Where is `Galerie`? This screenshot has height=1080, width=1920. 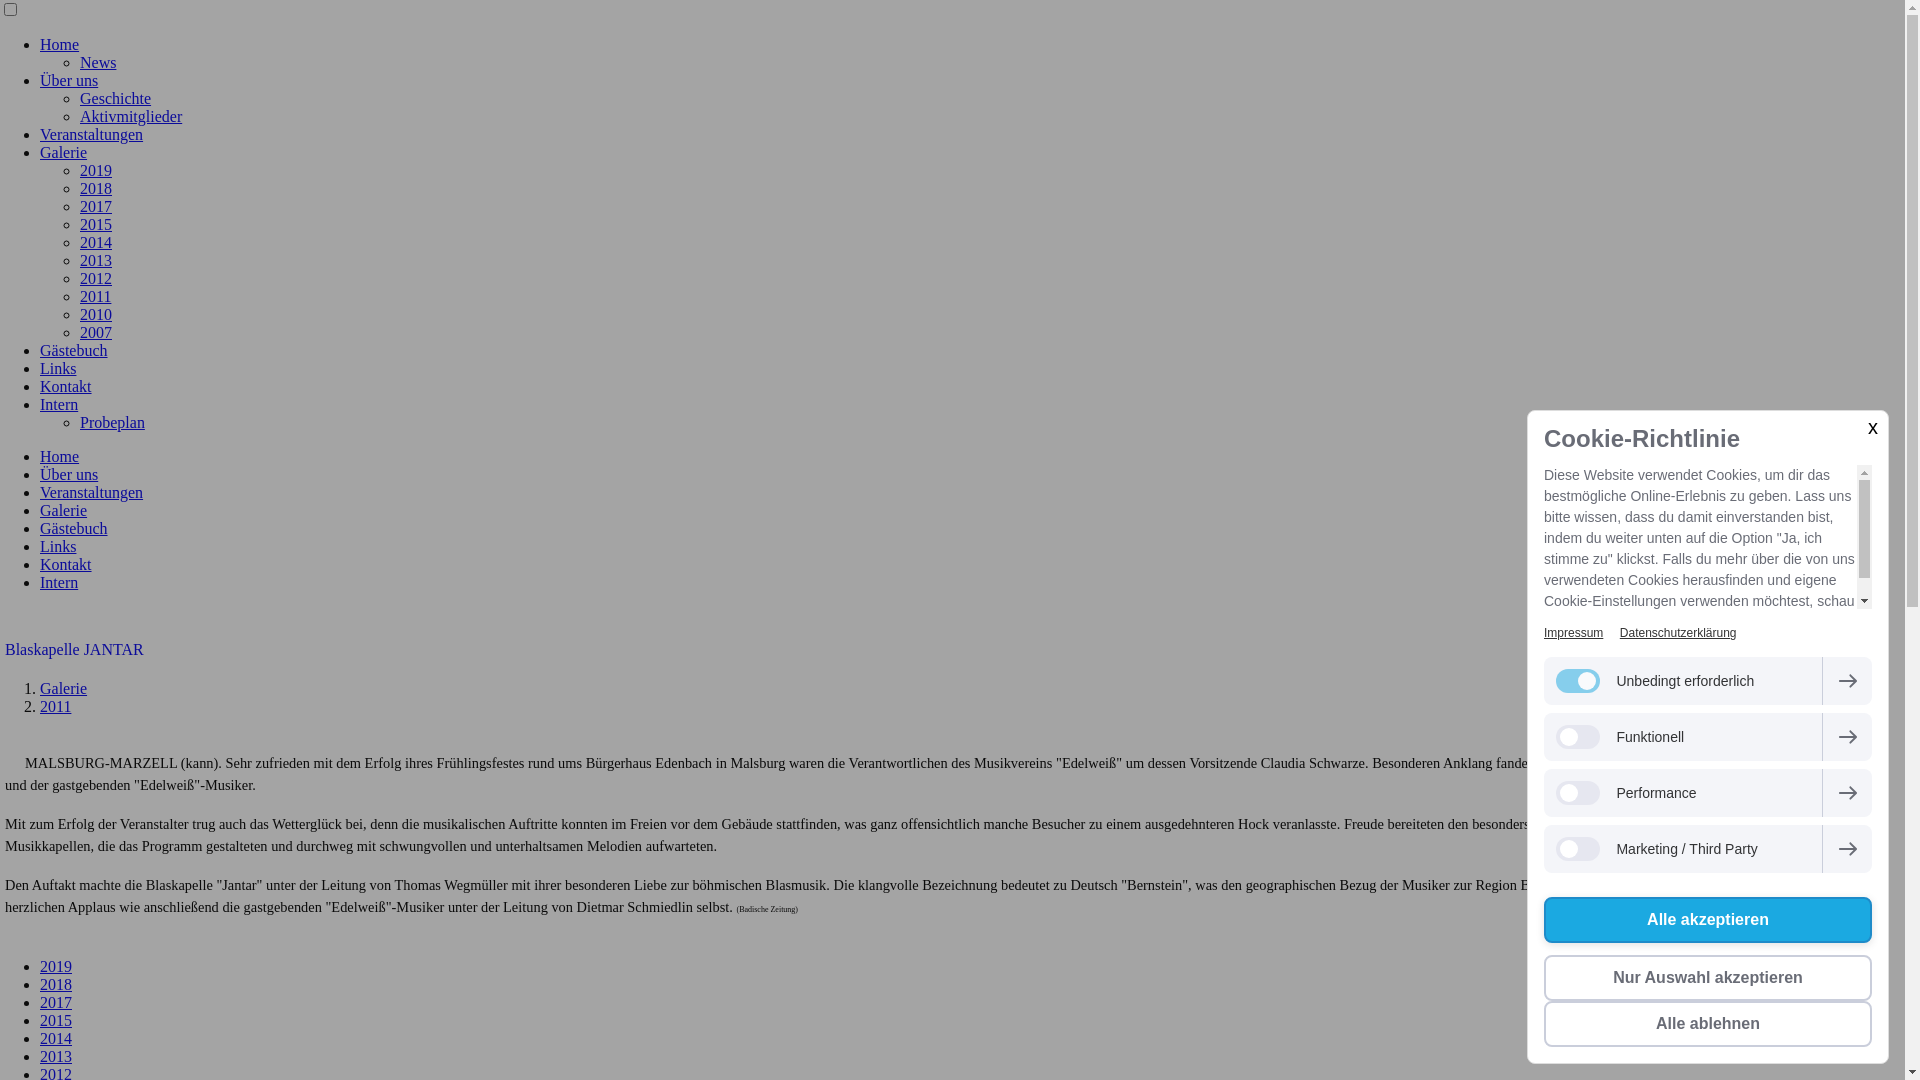
Galerie is located at coordinates (64, 688).